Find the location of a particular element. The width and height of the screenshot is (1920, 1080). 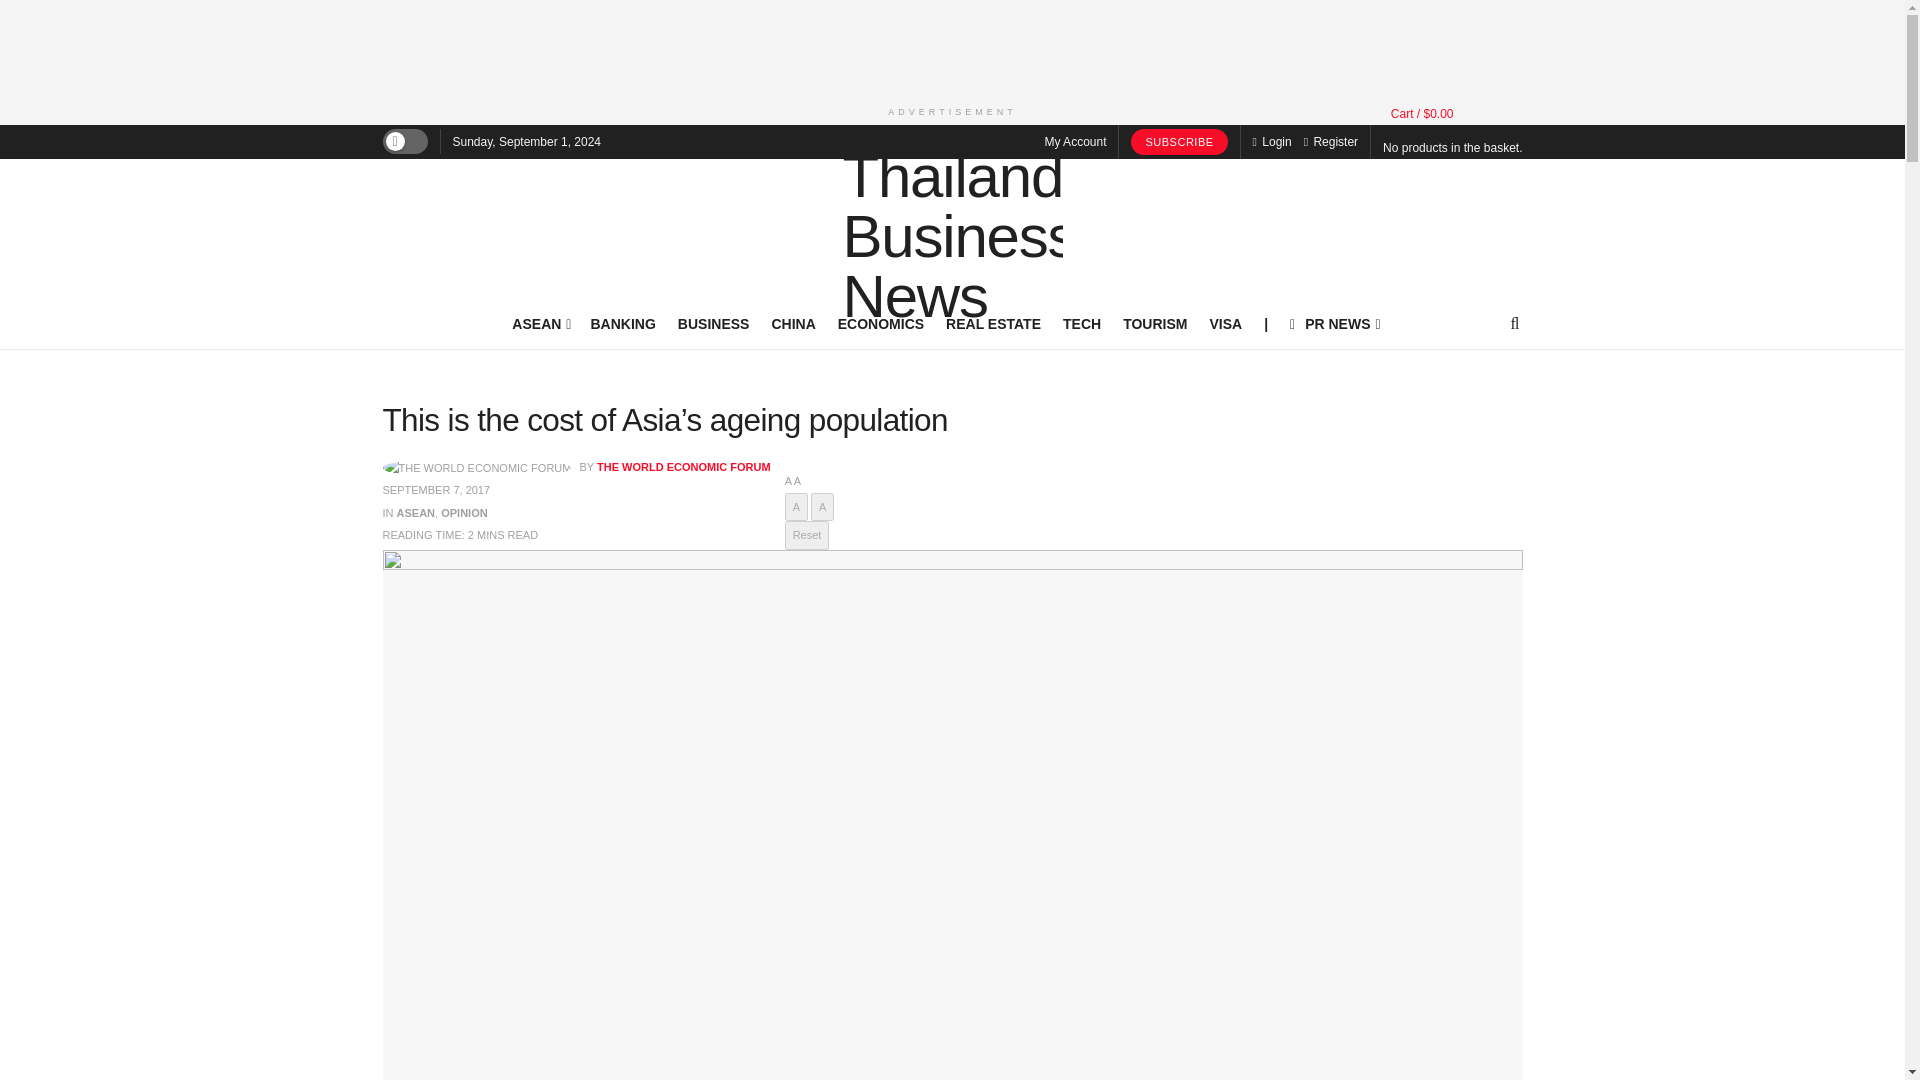

PR NEWS is located at coordinates (1334, 324).